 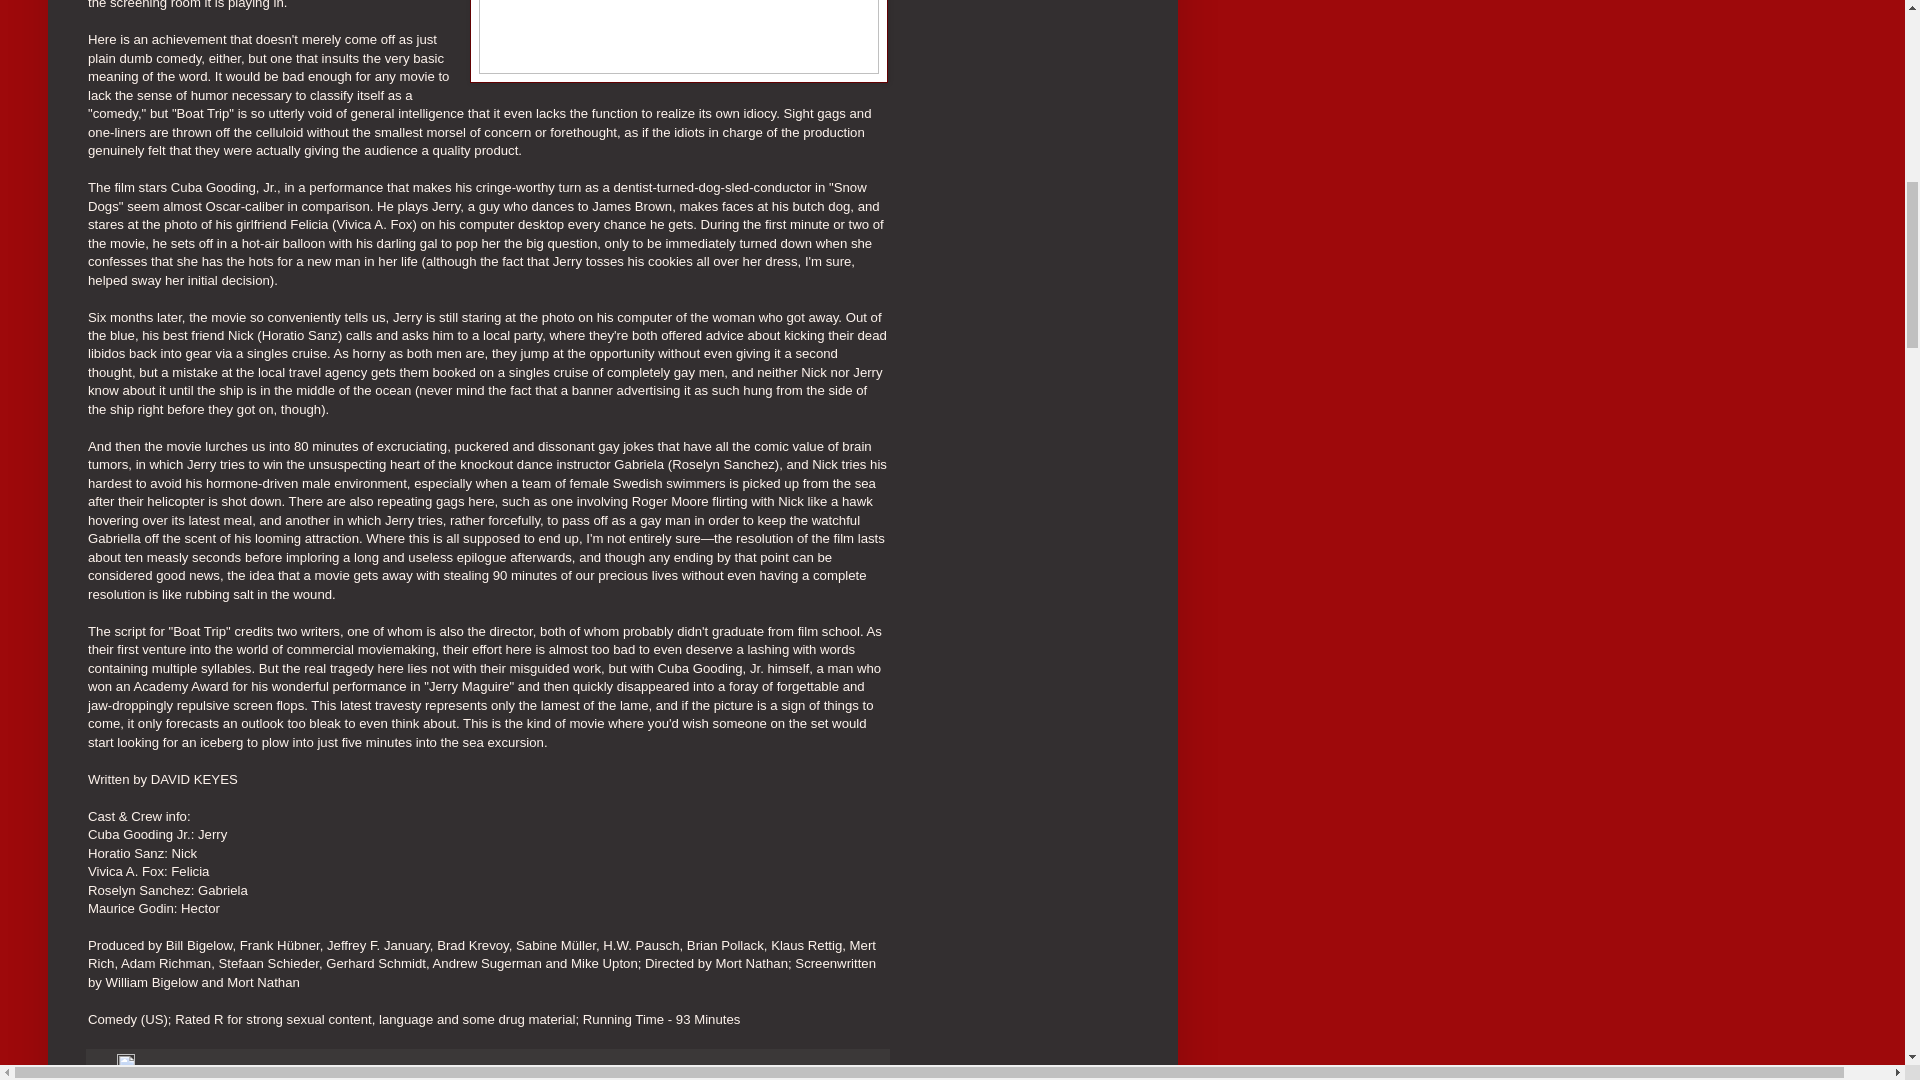 I want to click on Email Post, so click(x=106, y=1067).